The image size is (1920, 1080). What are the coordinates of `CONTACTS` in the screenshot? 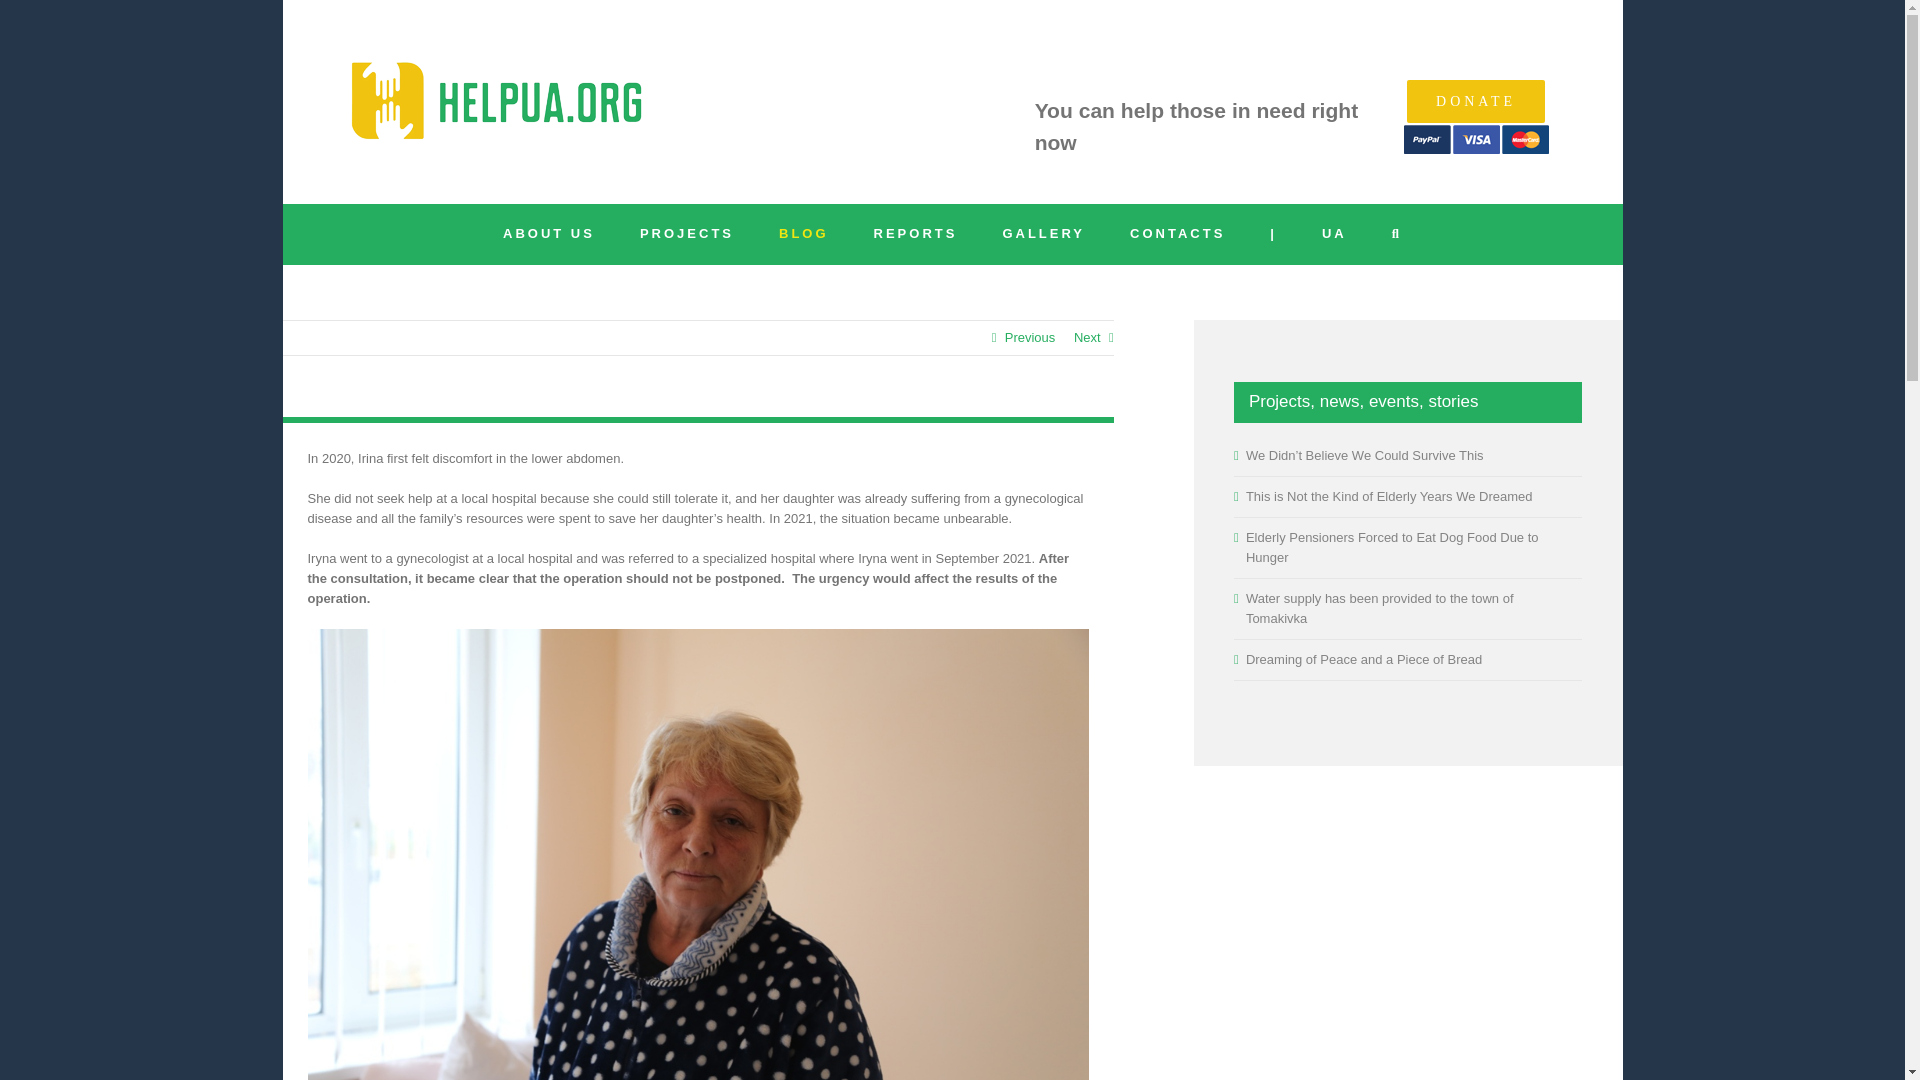 It's located at (1177, 234).